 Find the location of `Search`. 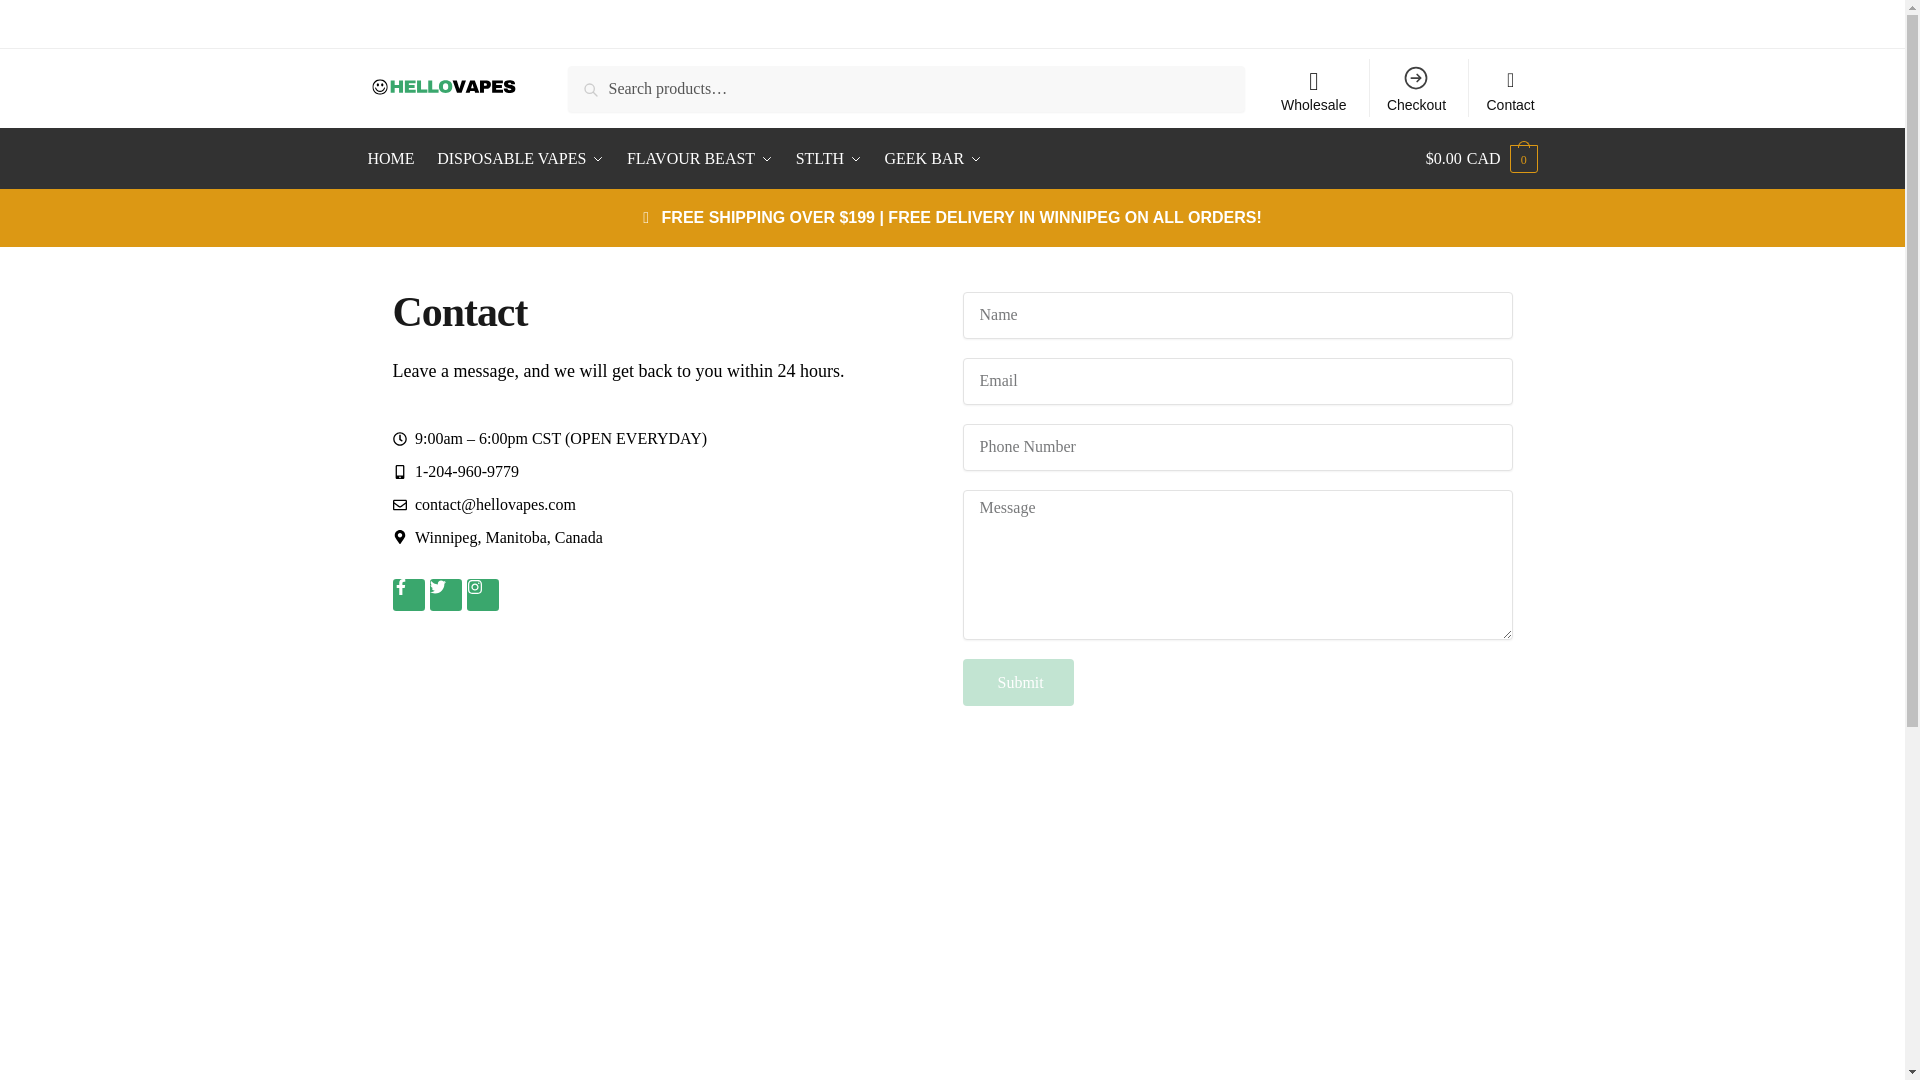

Search is located at coordinates (596, 79).